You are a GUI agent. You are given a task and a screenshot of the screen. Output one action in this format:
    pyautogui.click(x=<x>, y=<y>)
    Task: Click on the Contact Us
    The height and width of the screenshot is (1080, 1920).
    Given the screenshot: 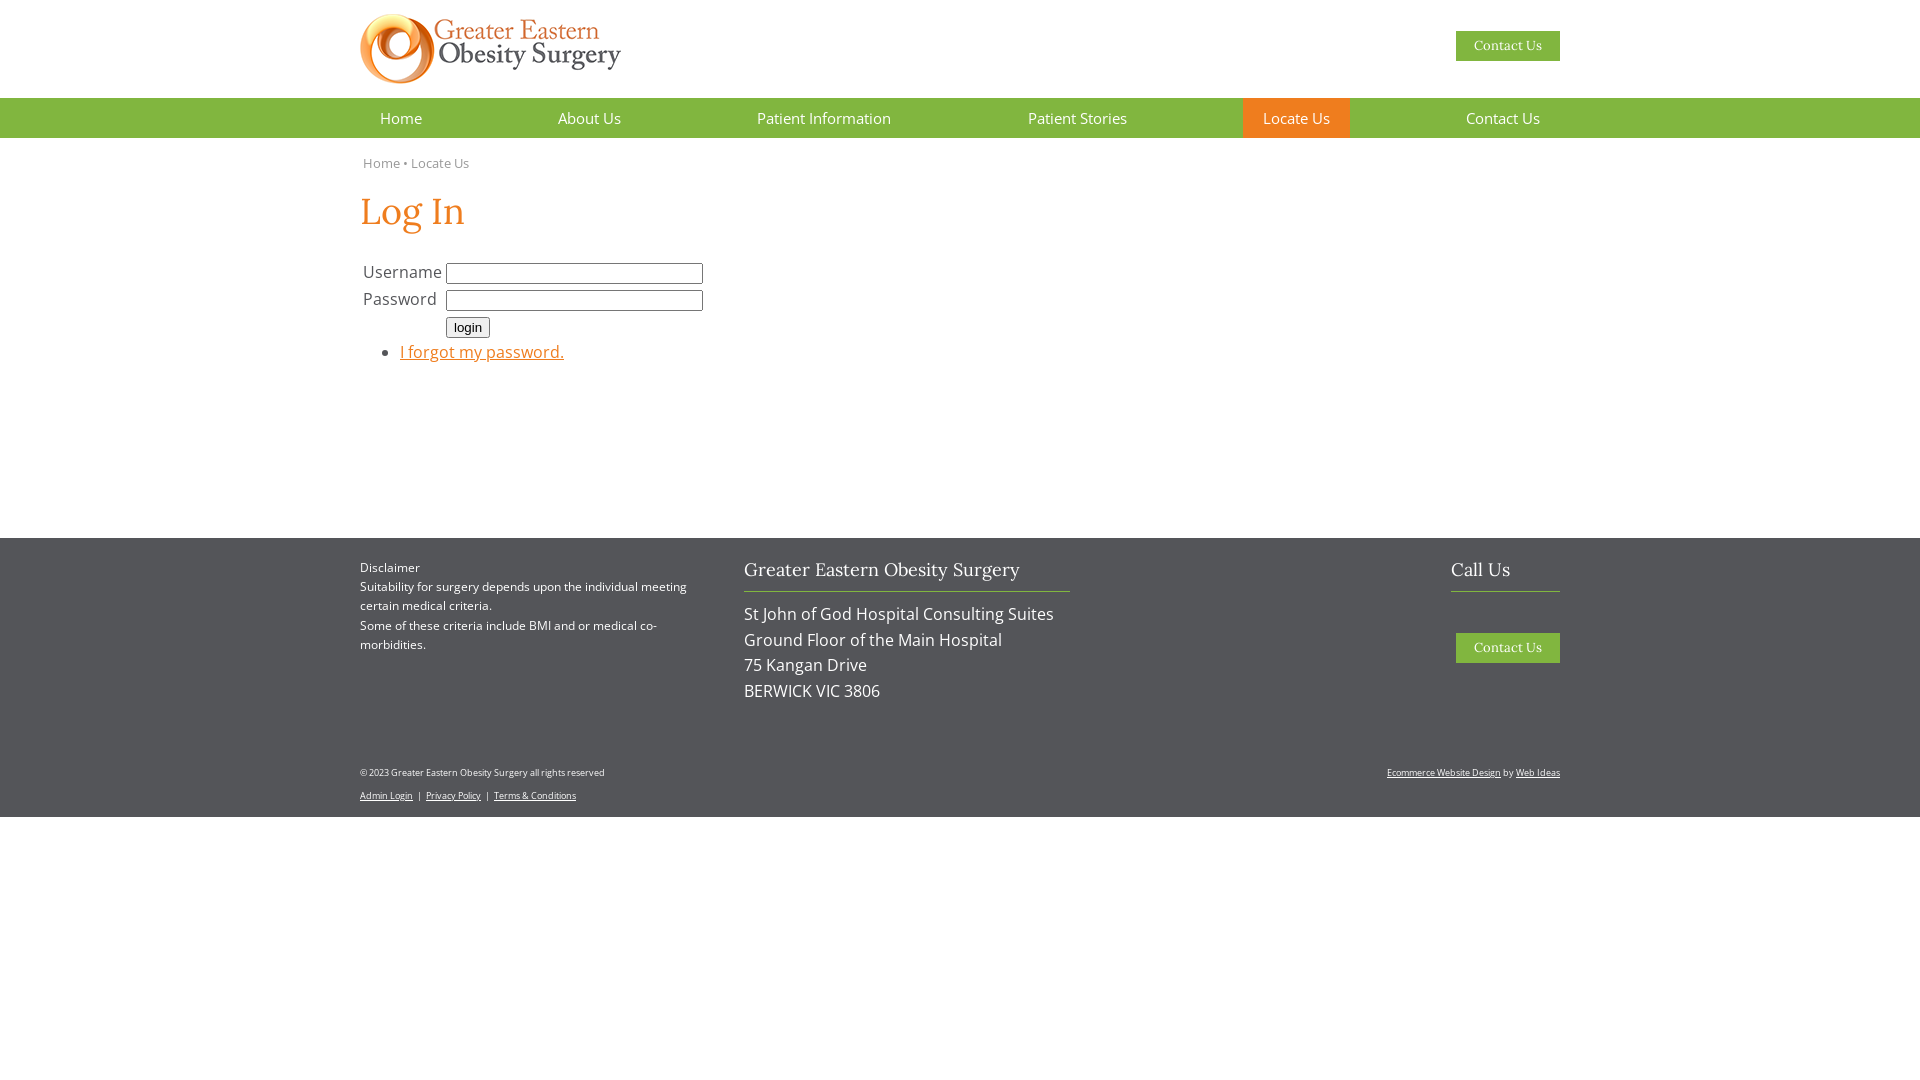 What is the action you would take?
    pyautogui.click(x=1503, y=118)
    